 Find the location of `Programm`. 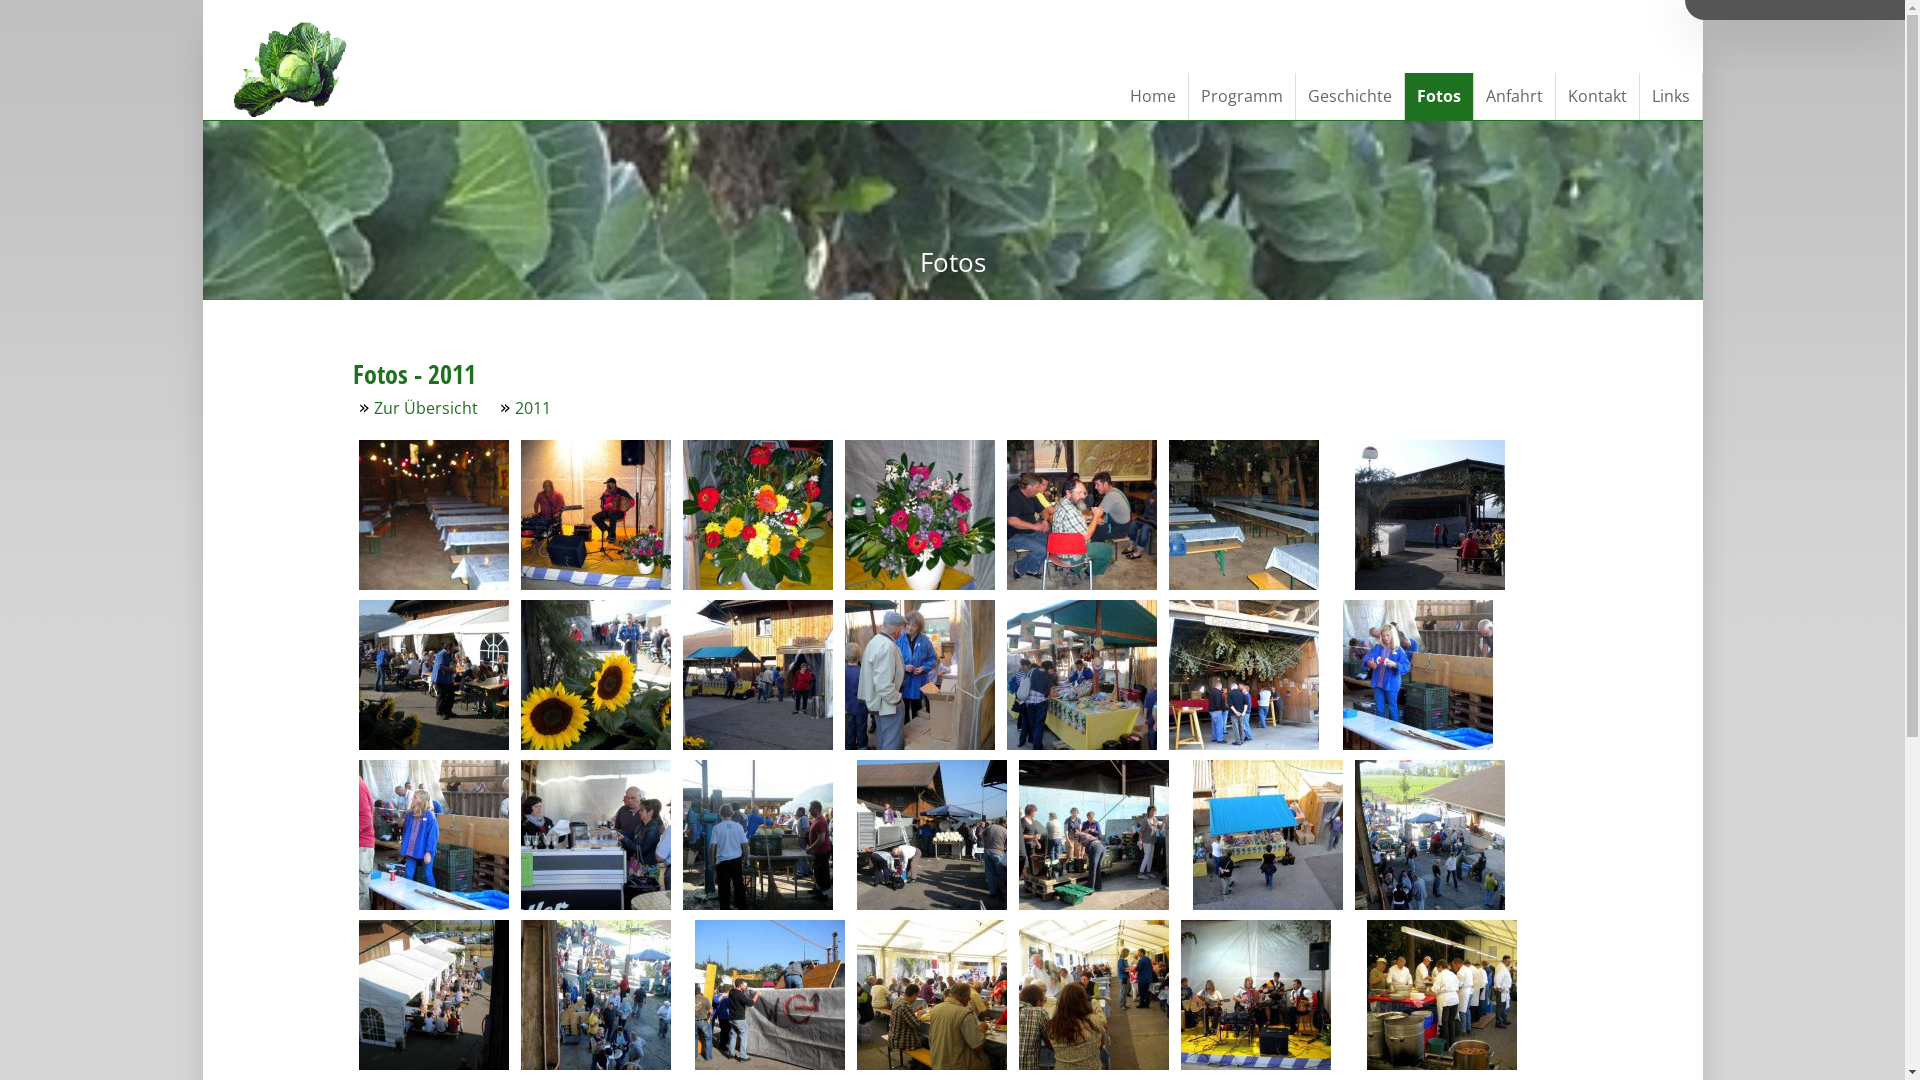

Programm is located at coordinates (1242, 96).